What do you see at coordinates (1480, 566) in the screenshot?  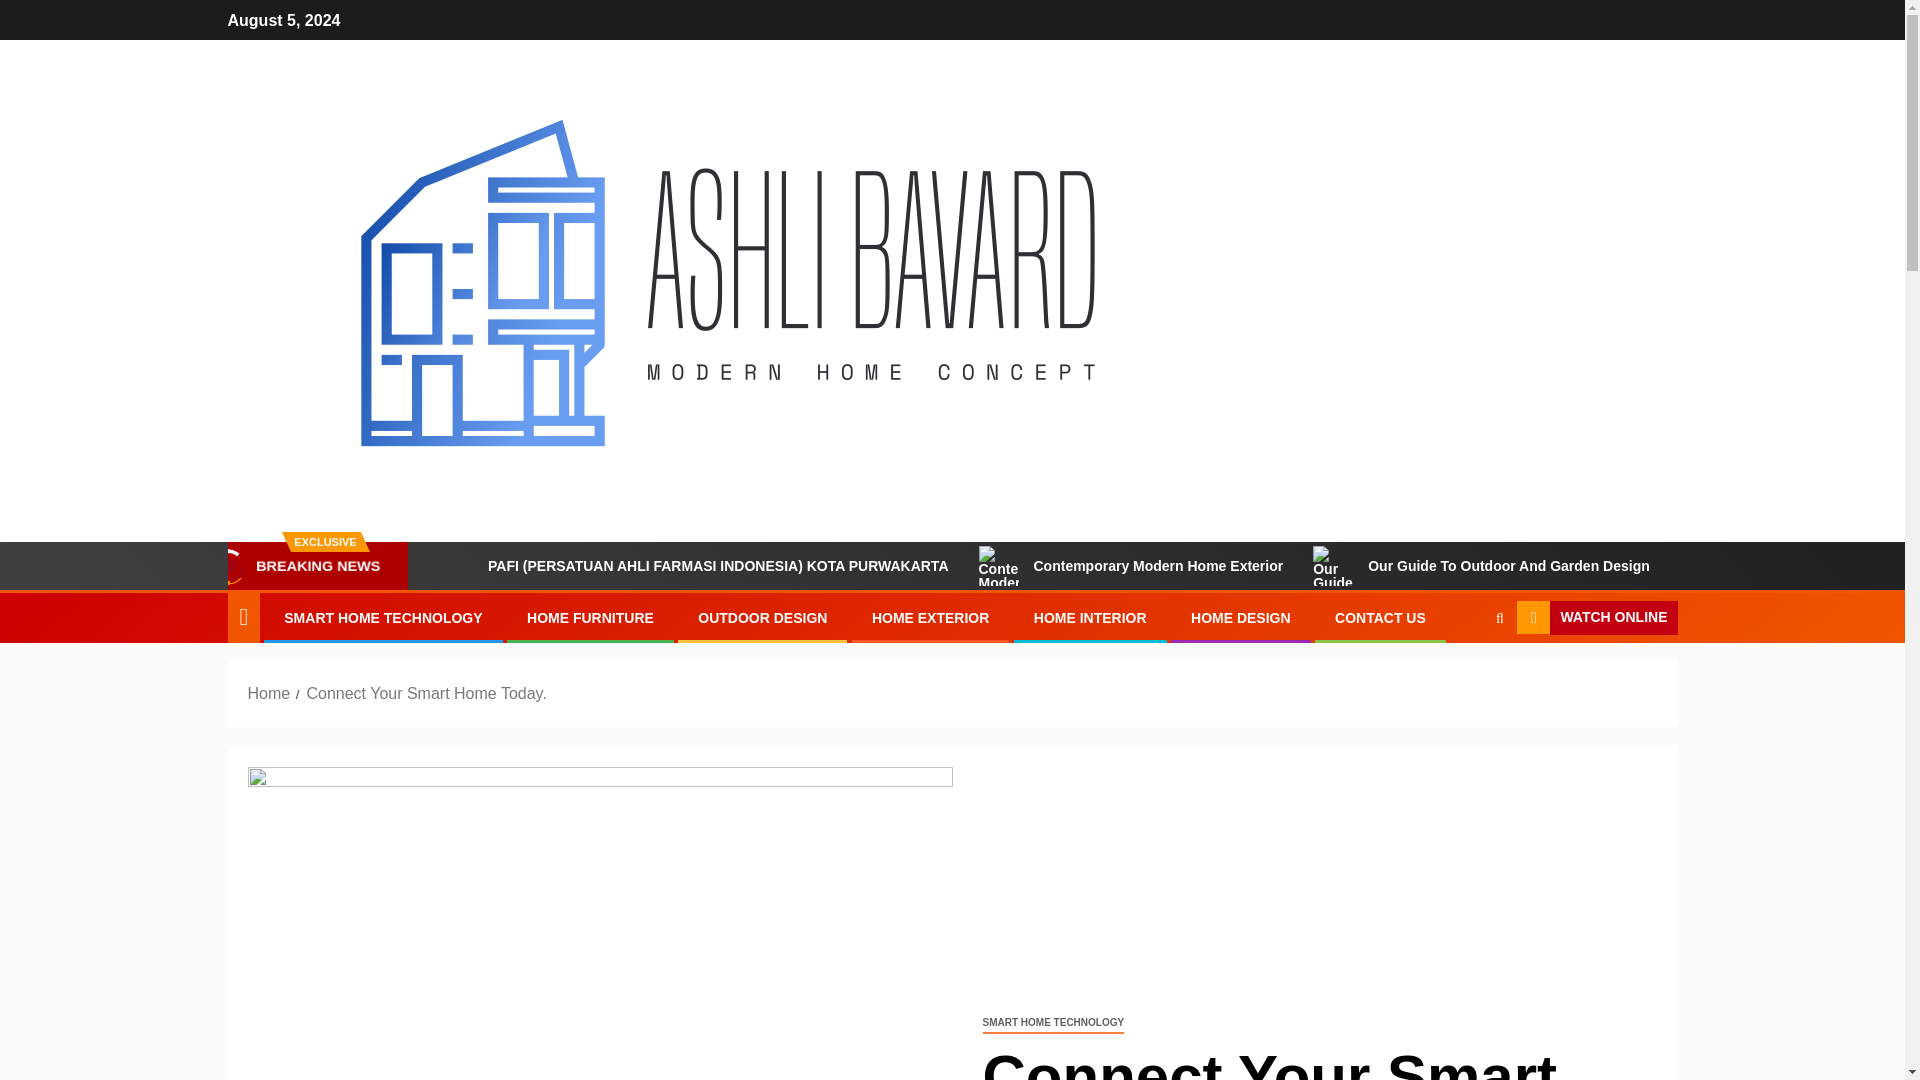 I see `Our Guide To Outdoor And Garden Design` at bounding box center [1480, 566].